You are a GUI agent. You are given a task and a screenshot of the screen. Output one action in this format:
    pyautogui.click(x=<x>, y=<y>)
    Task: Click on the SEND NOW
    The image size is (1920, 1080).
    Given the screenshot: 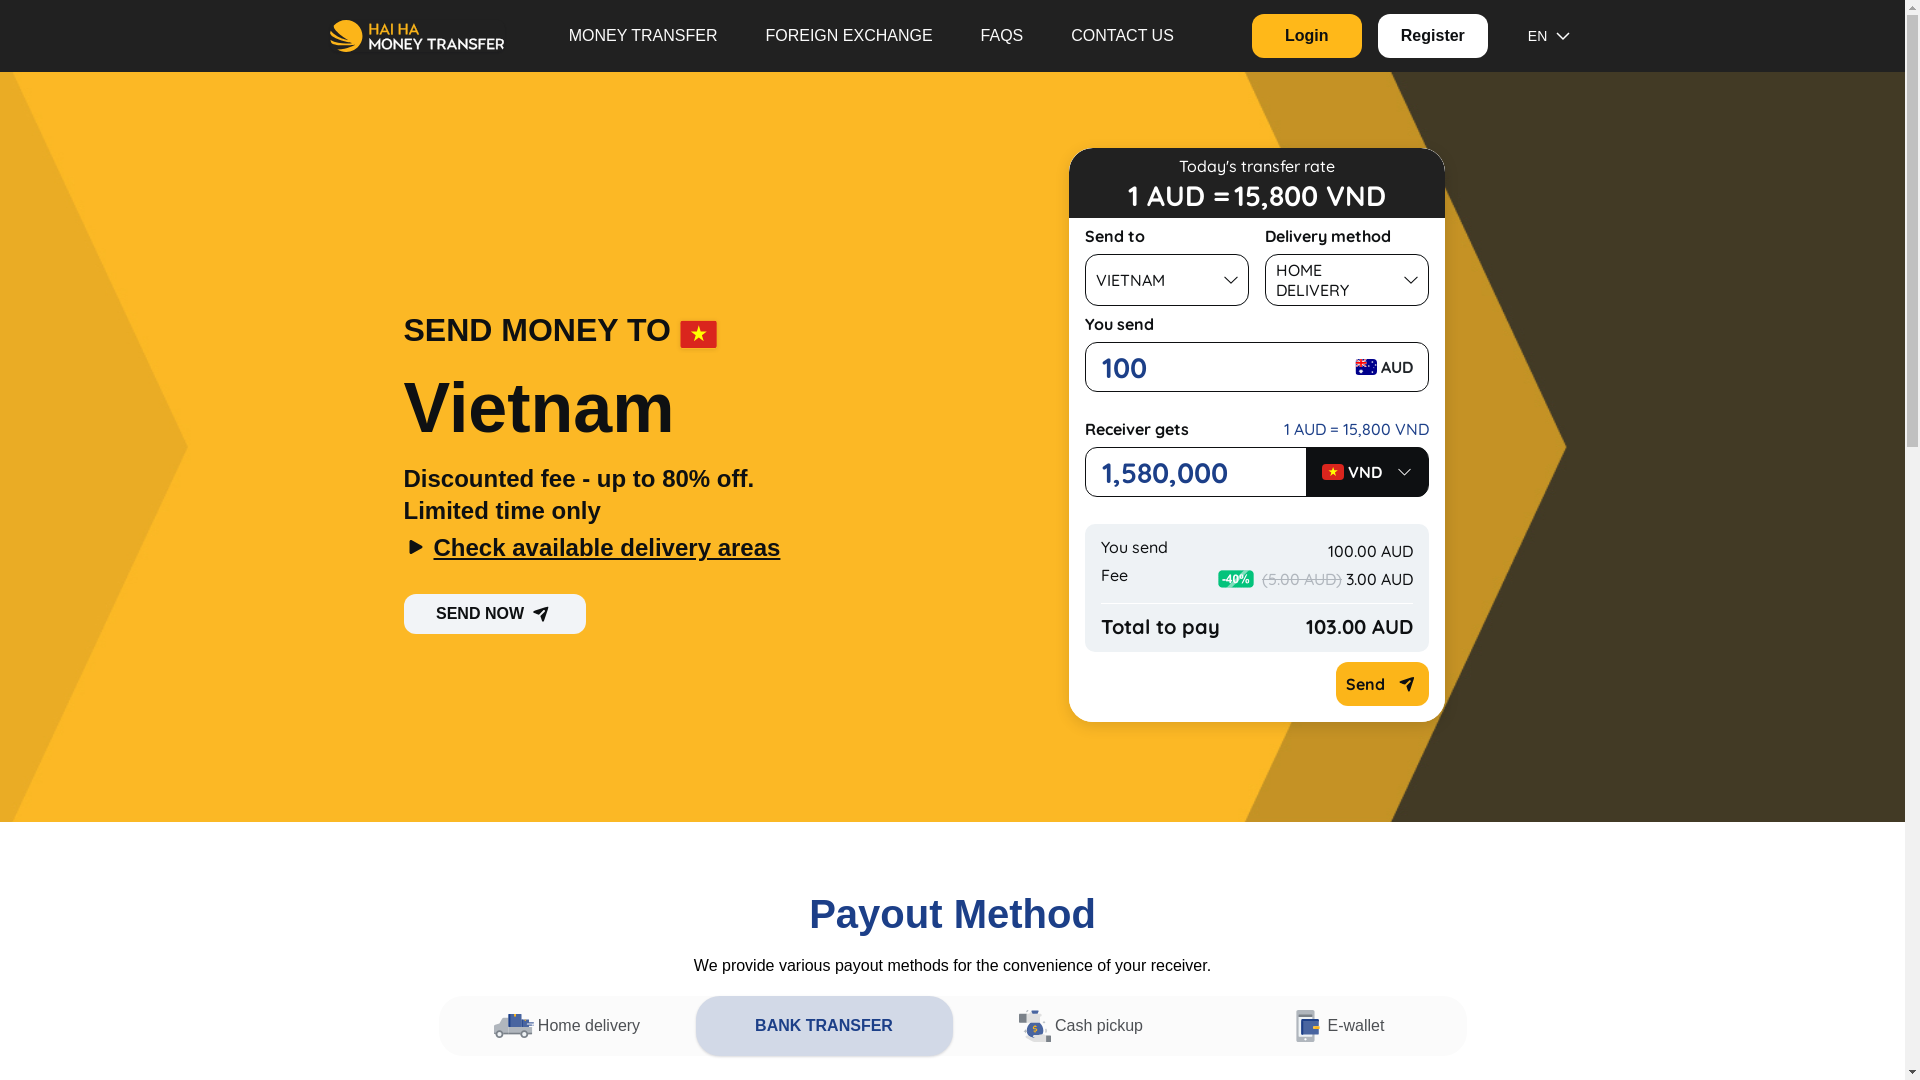 What is the action you would take?
    pyautogui.click(x=495, y=614)
    